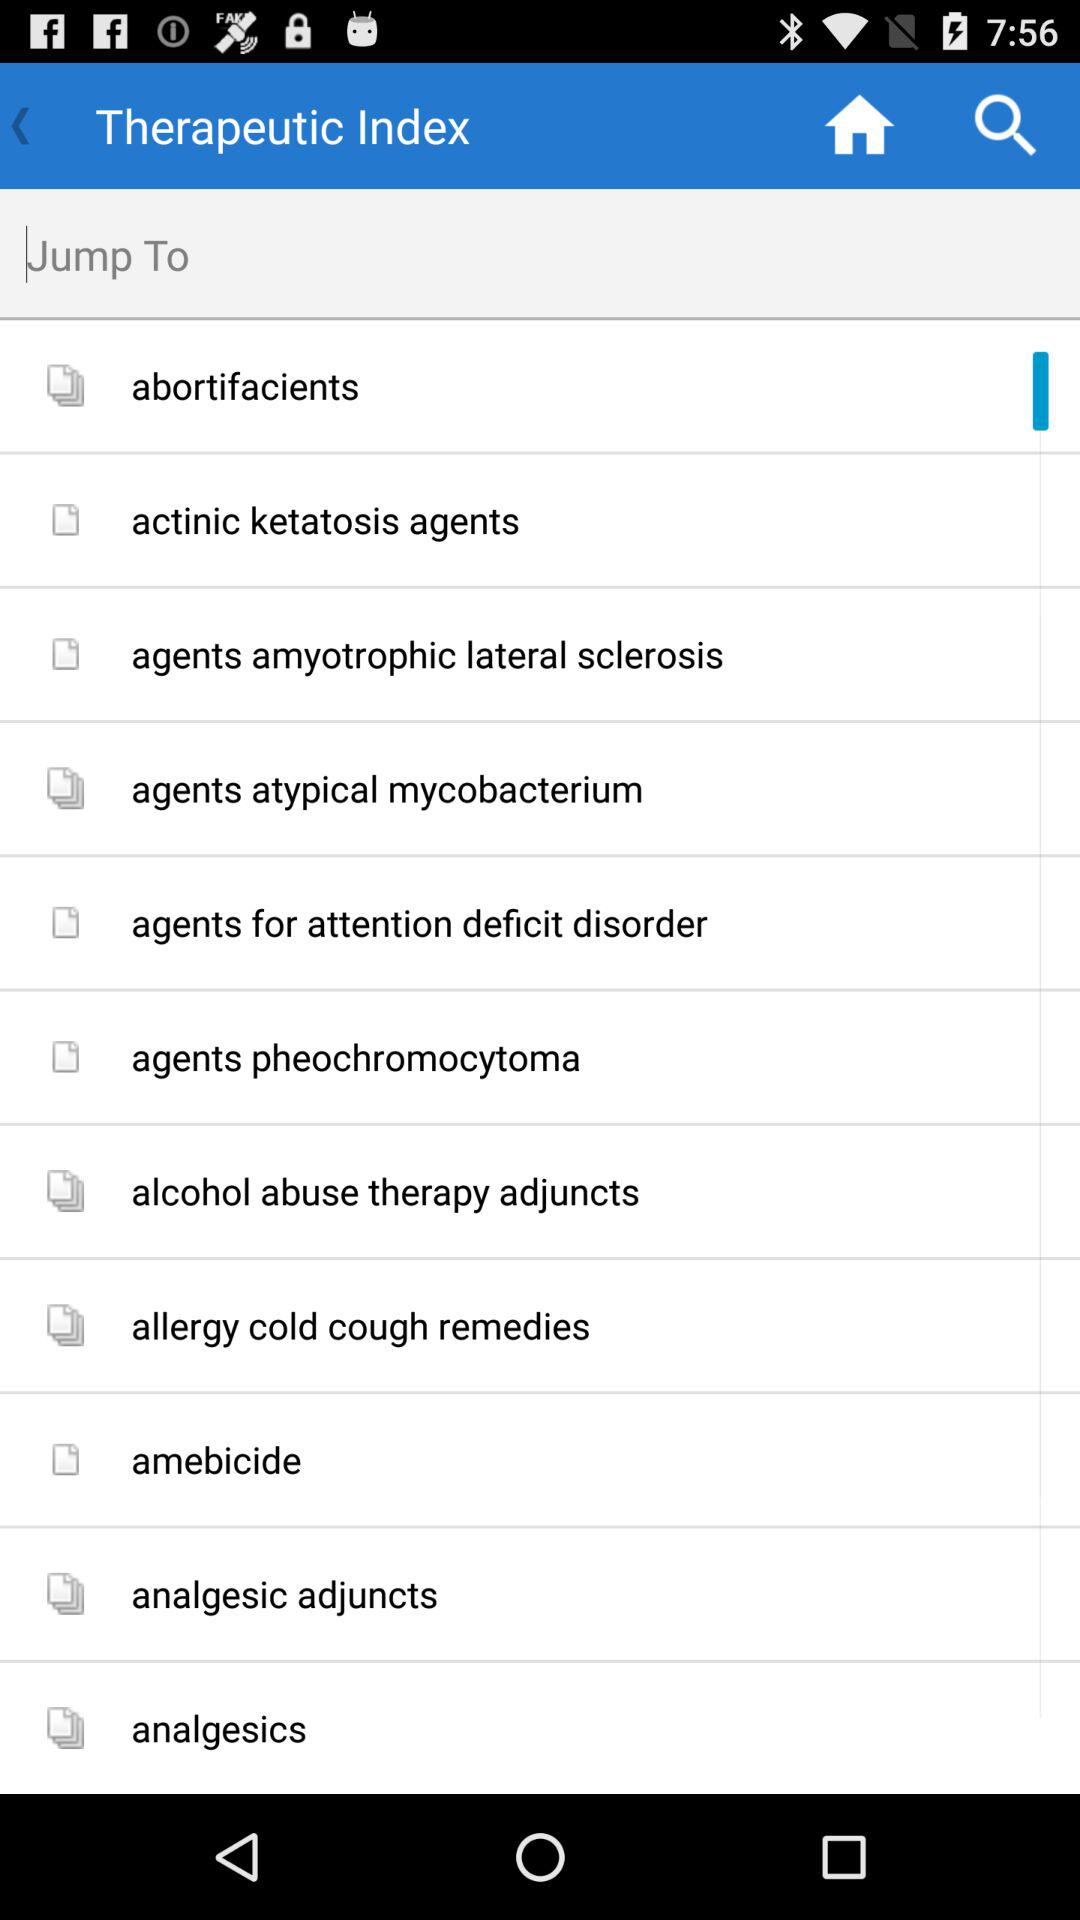 This screenshot has width=1080, height=1920. What do you see at coordinates (598, 1728) in the screenshot?
I see `open the item below analgesic adjuncts app` at bounding box center [598, 1728].